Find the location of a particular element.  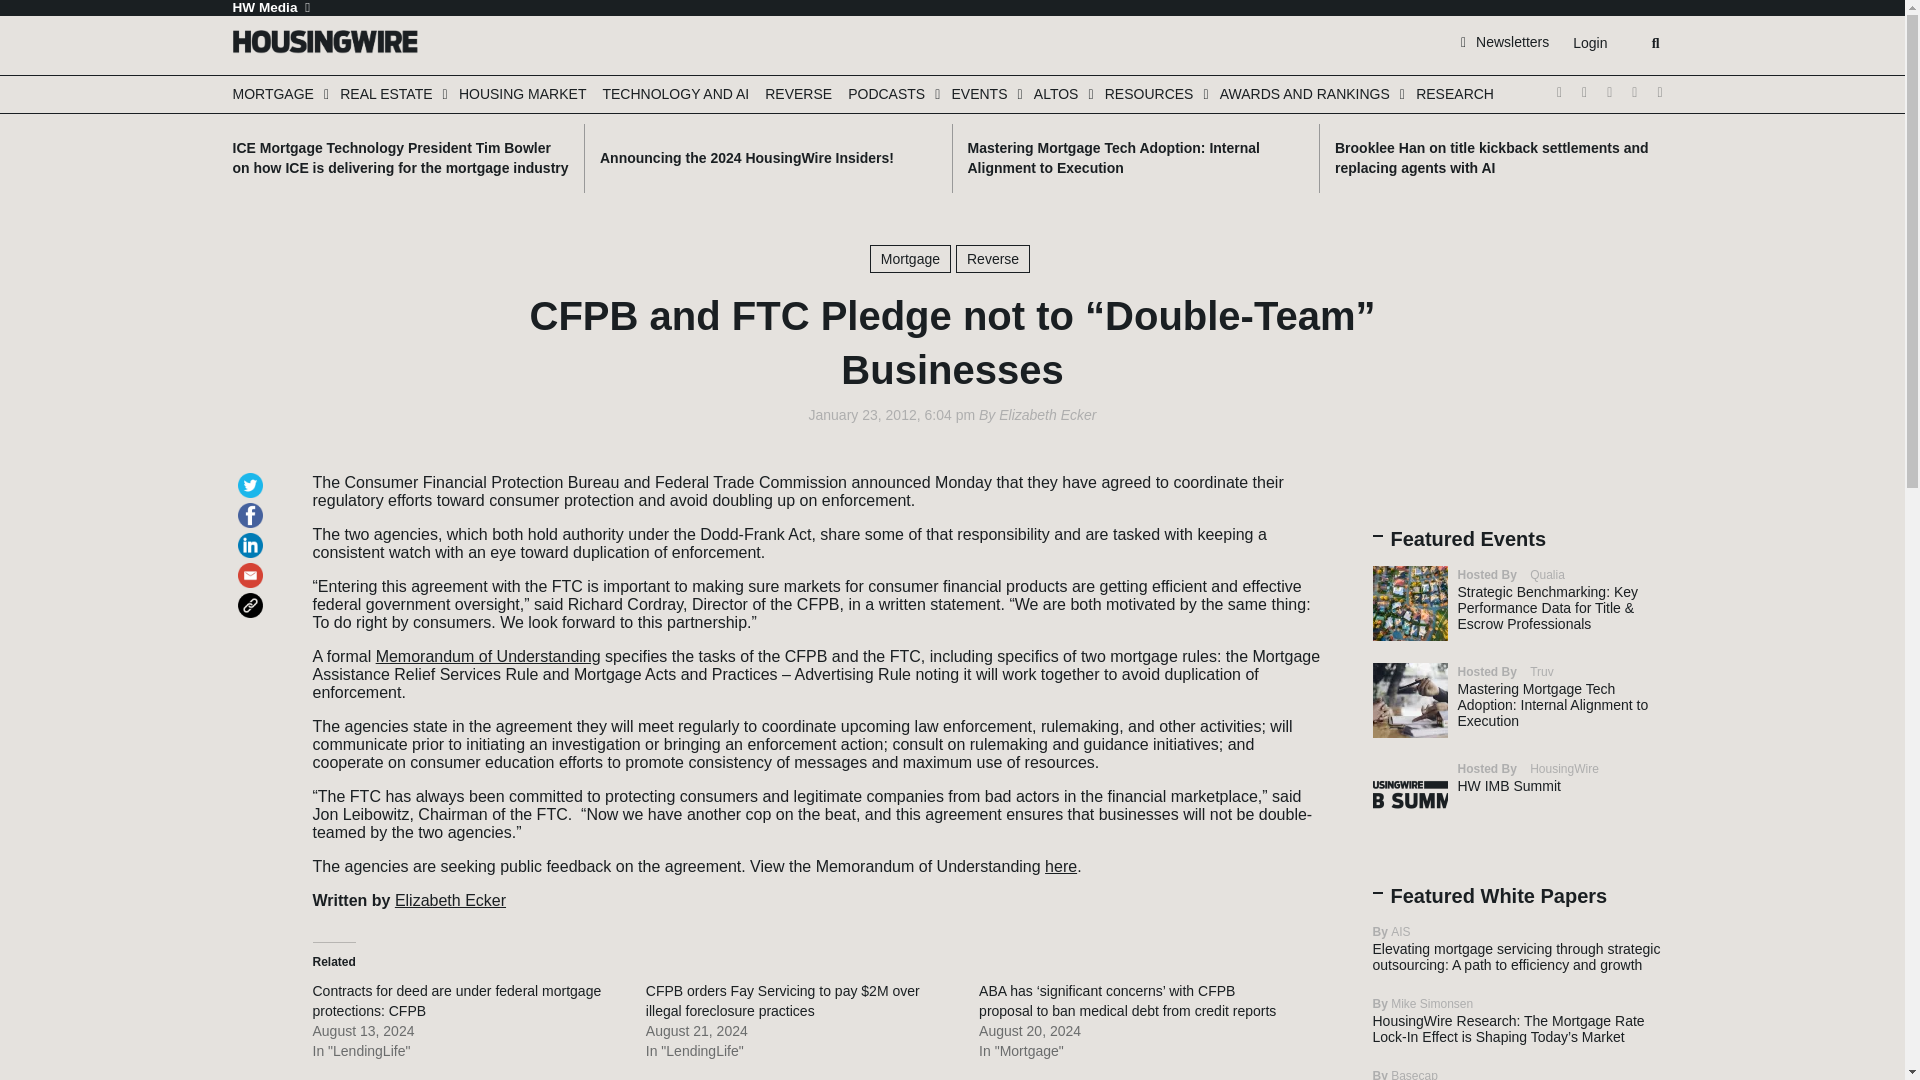

Login is located at coordinates (1589, 43).